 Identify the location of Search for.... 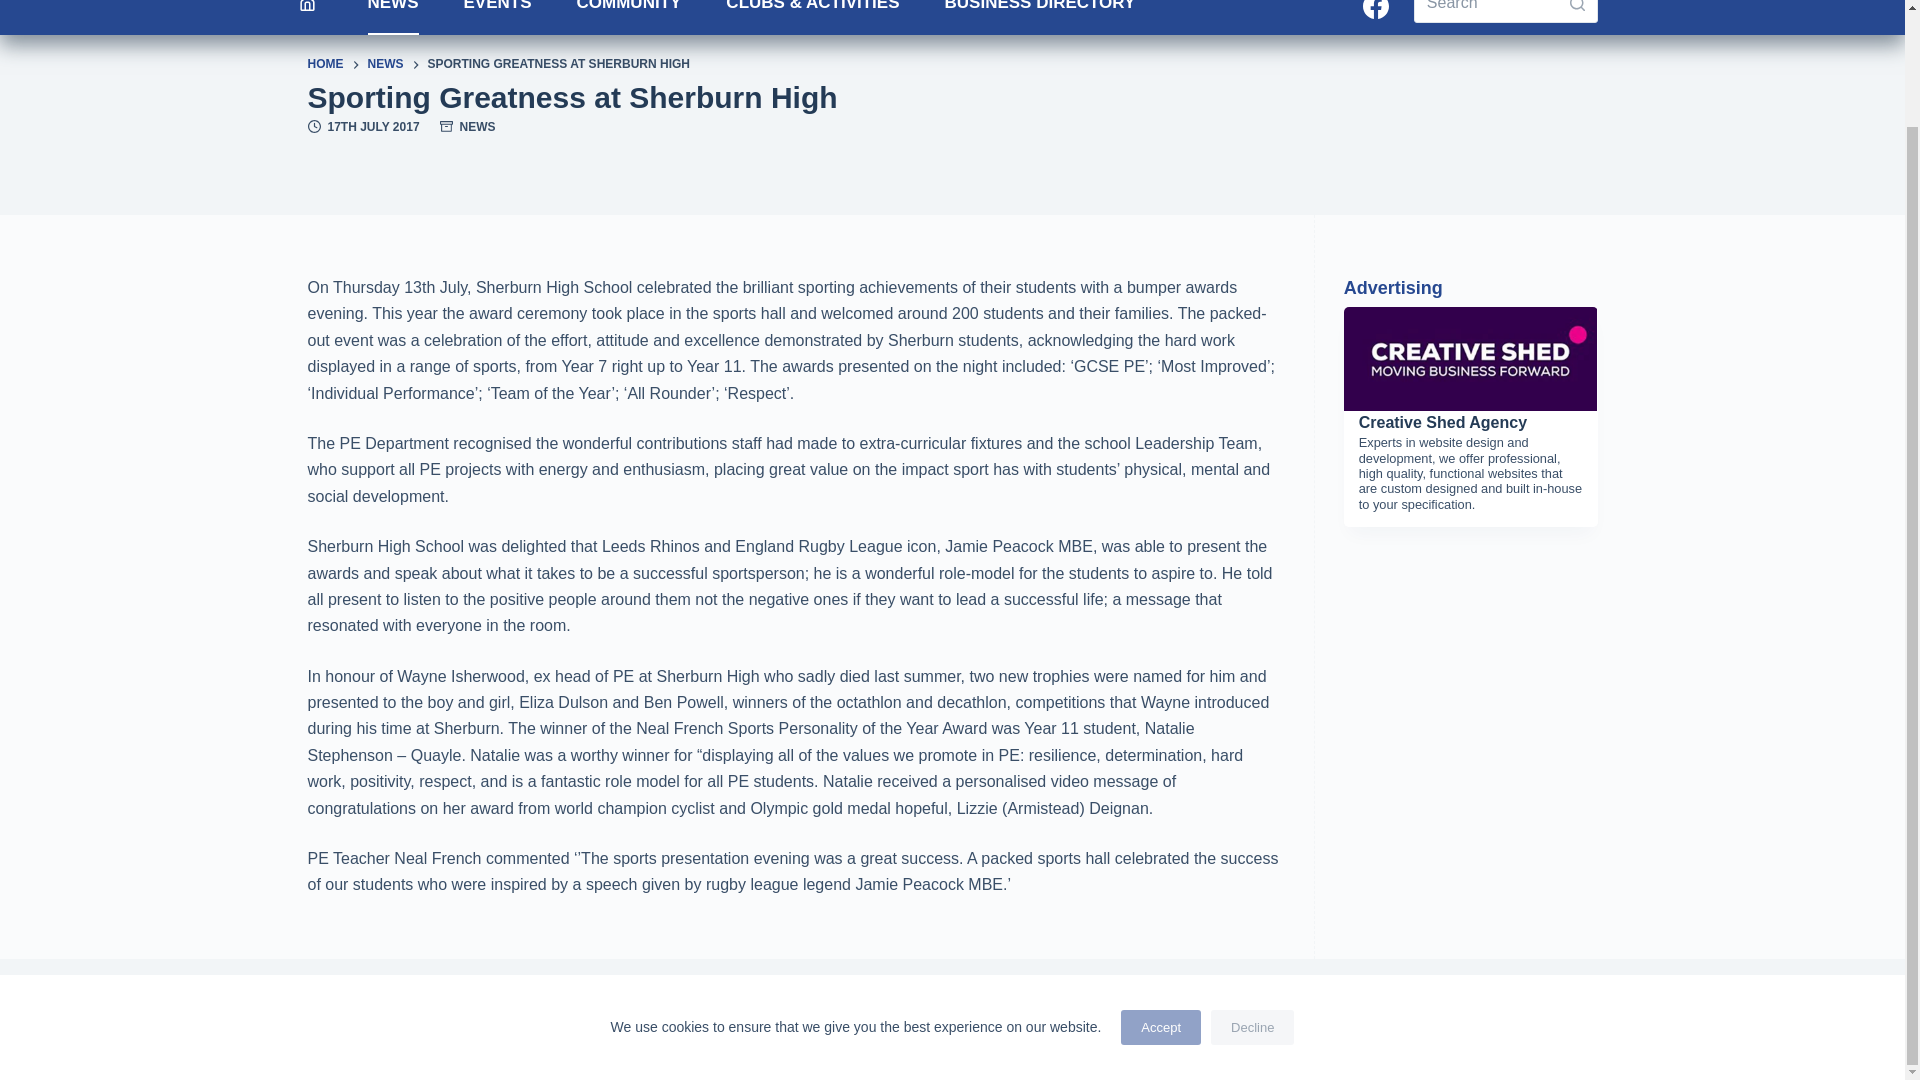
(1505, 11).